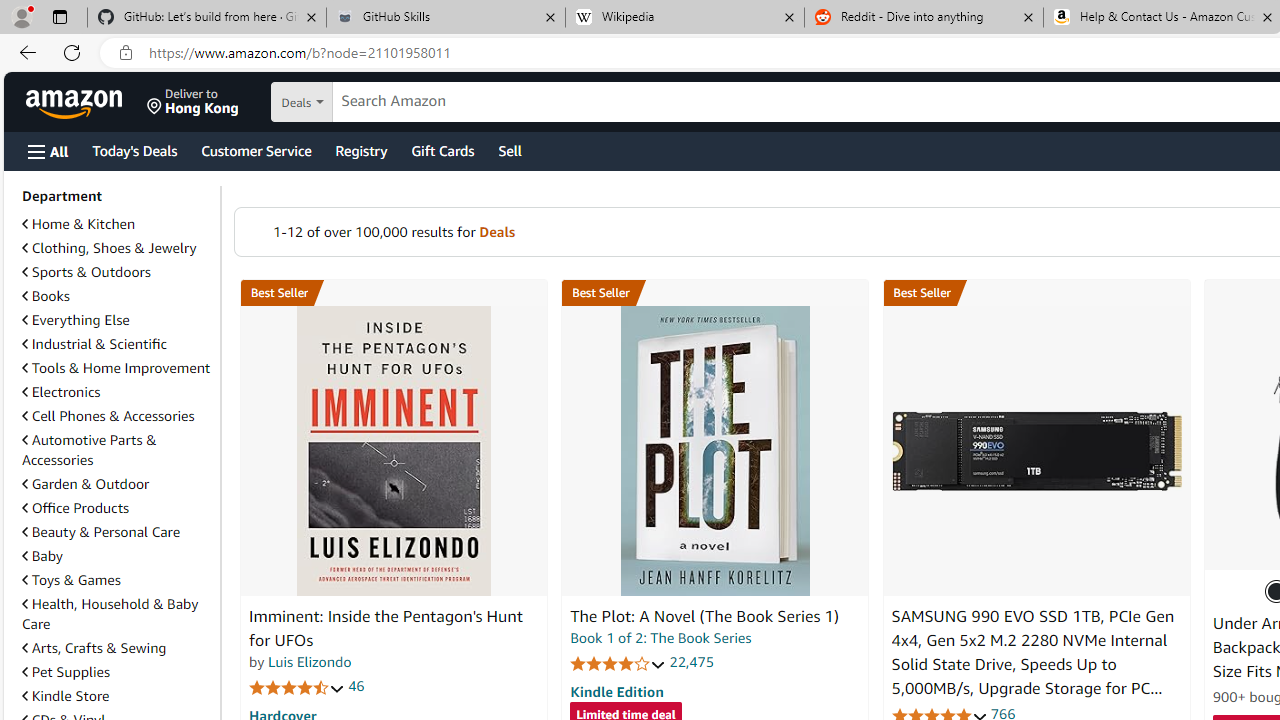 The width and height of the screenshot is (1280, 720). Describe the element at coordinates (117, 555) in the screenshot. I see `Baby` at that location.